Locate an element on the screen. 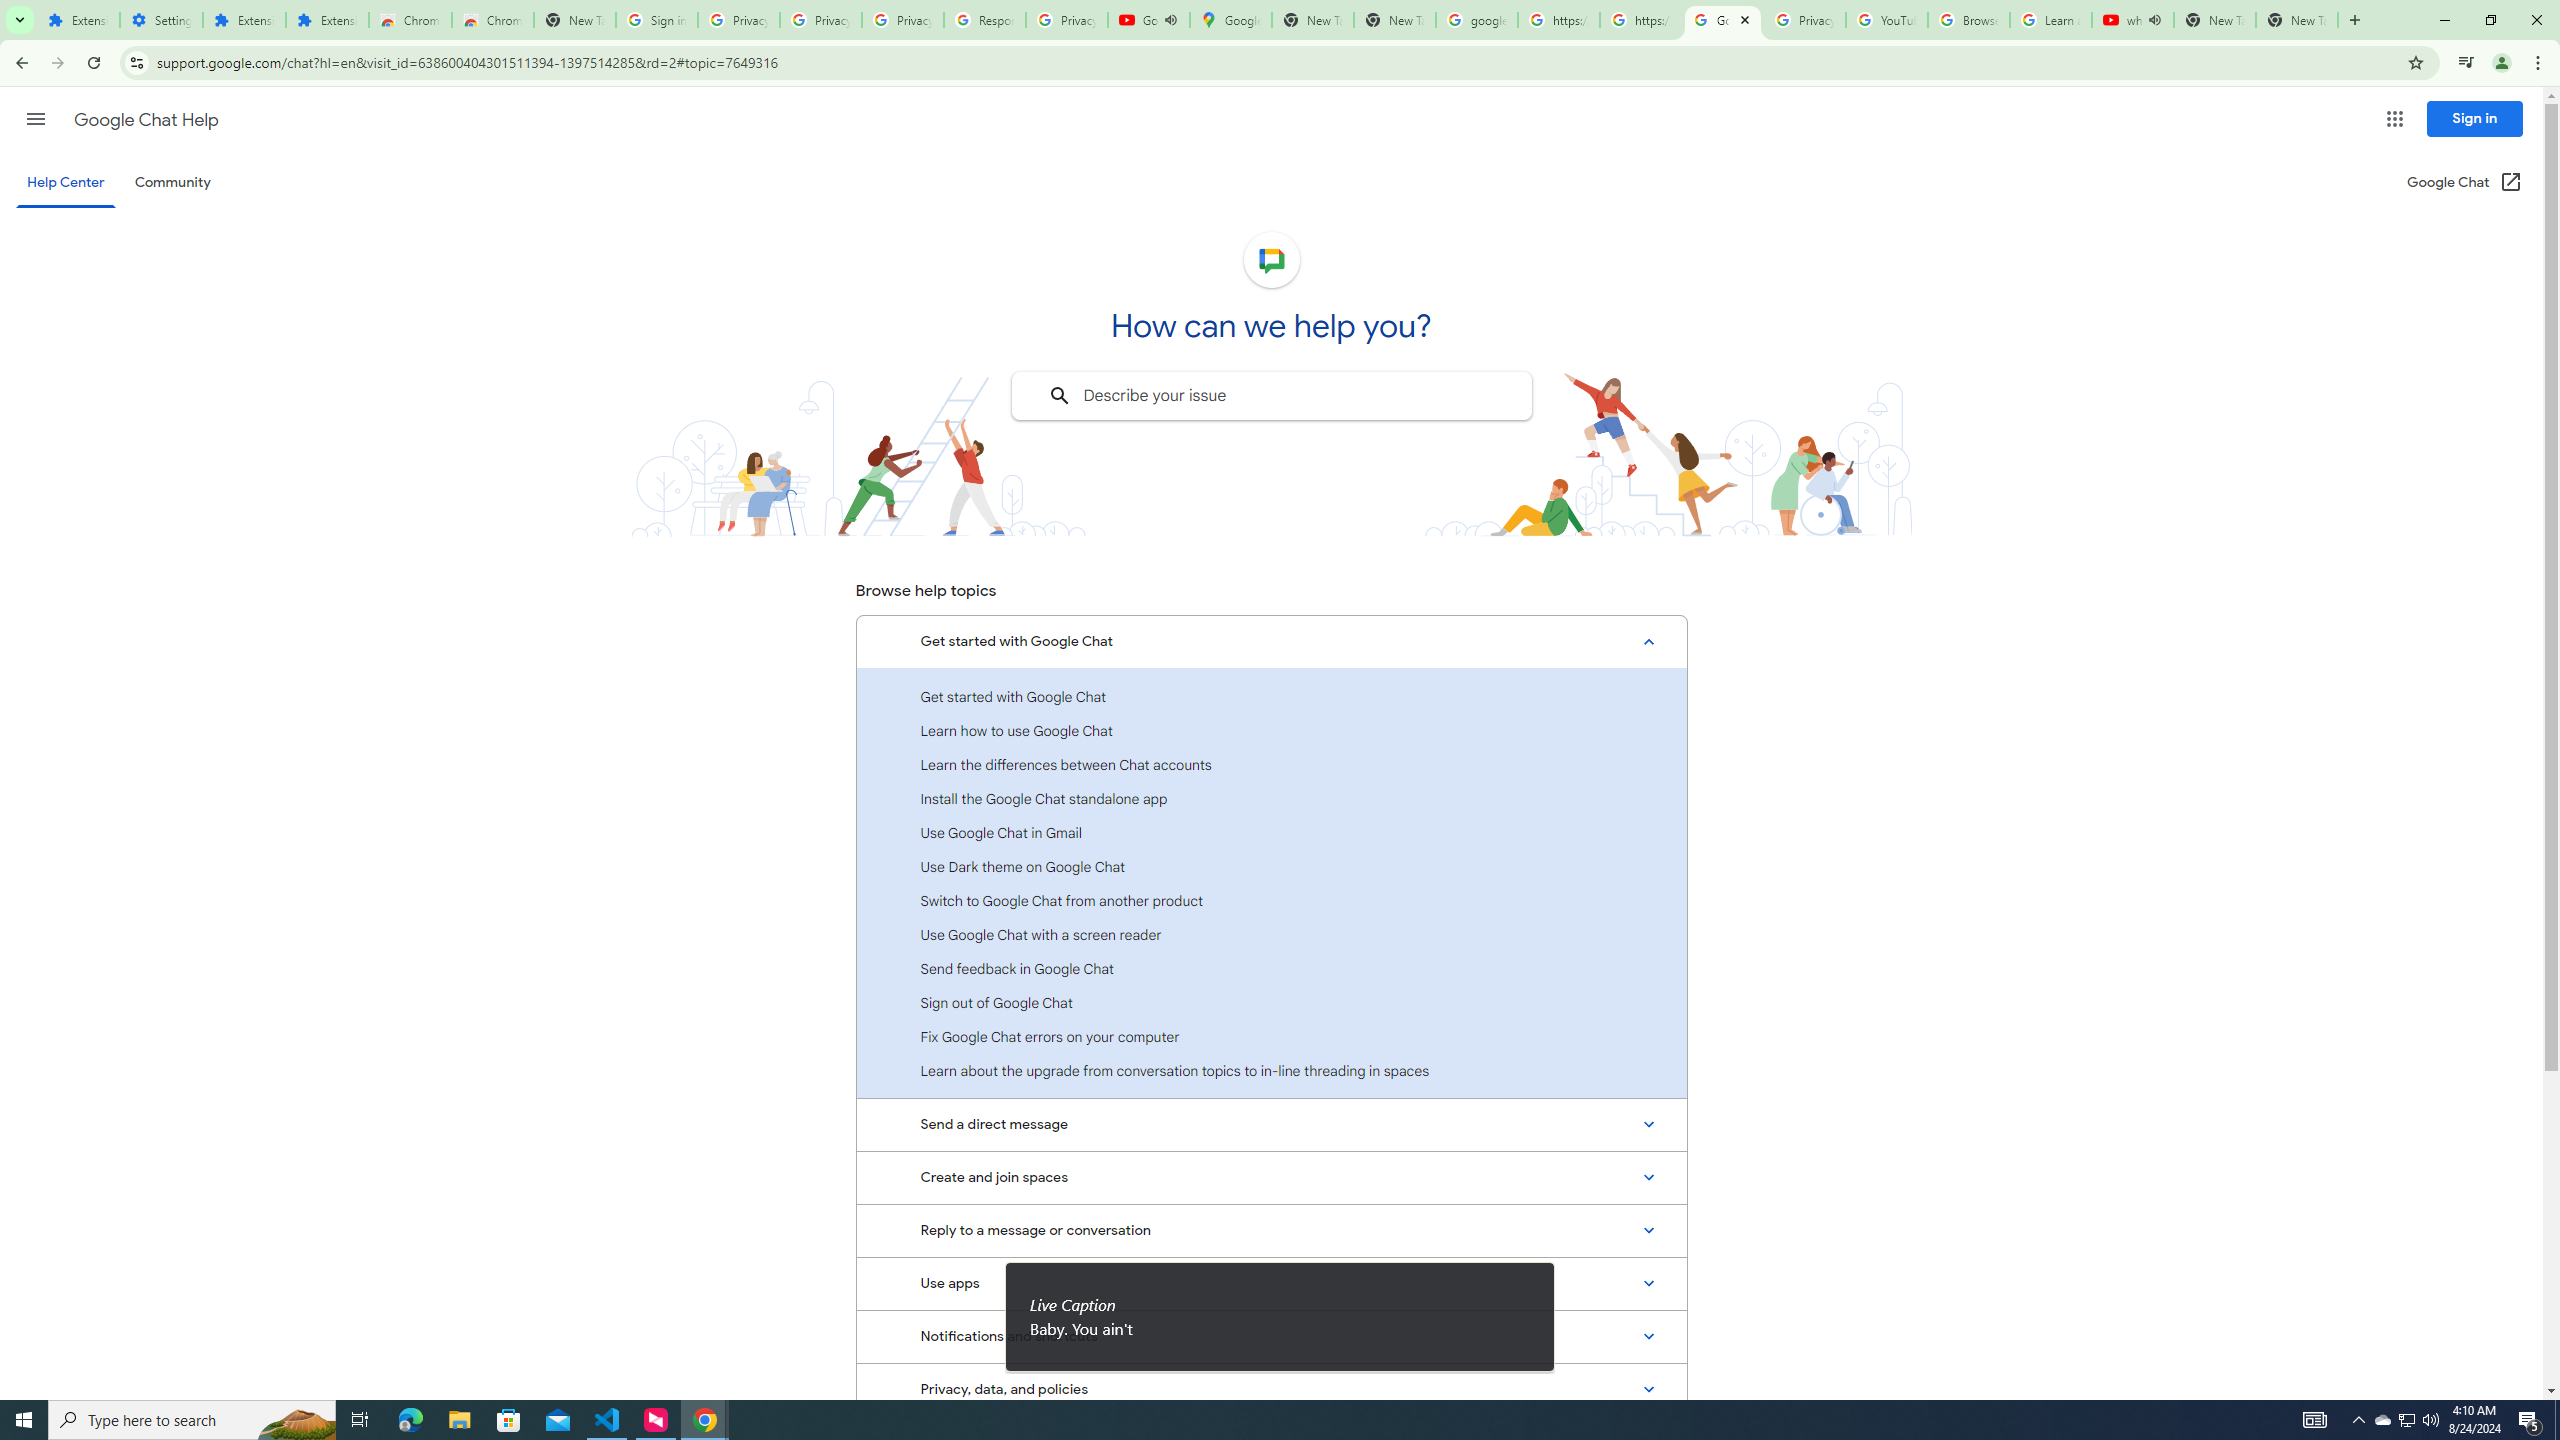 This screenshot has height=1440, width=2560. Get started with Google Chat is located at coordinates (1271, 696).